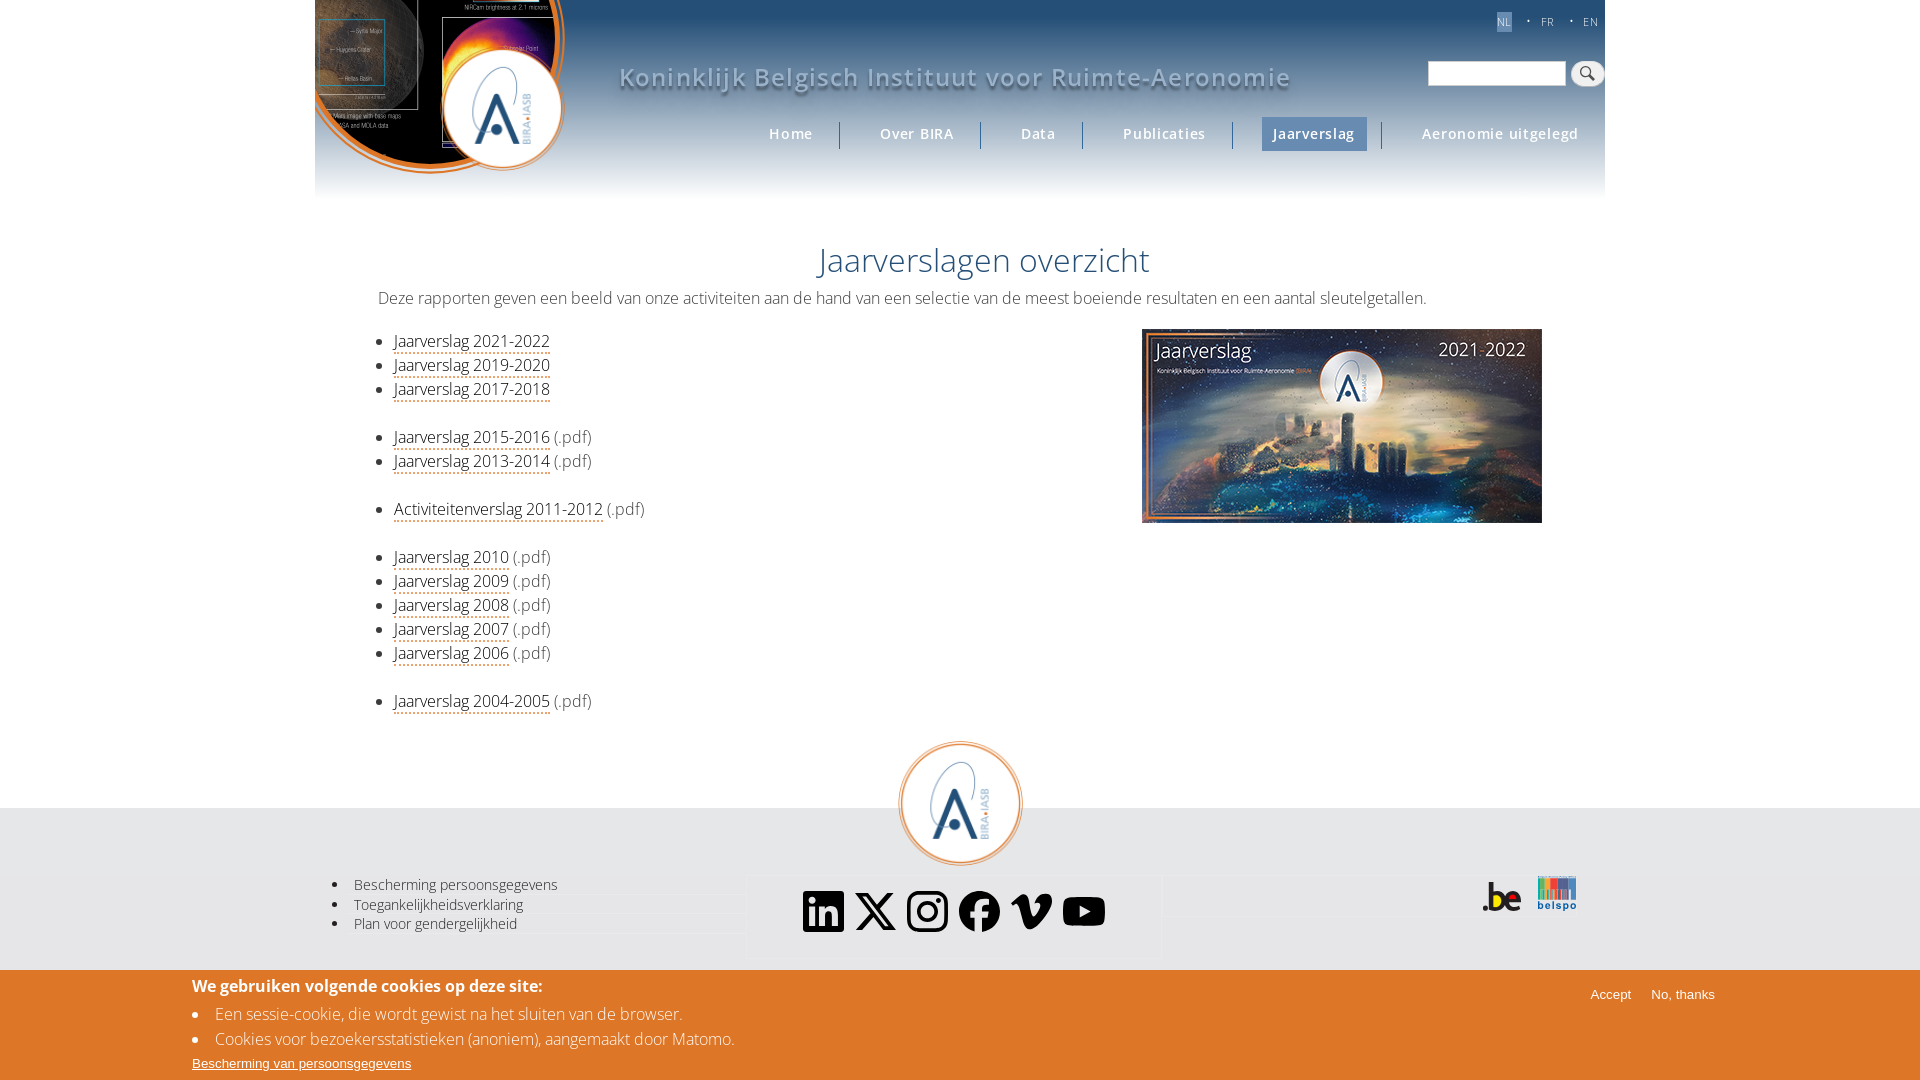  Describe the element at coordinates (1501, 134) in the screenshot. I see `Aeronomie uitgelegd` at that location.